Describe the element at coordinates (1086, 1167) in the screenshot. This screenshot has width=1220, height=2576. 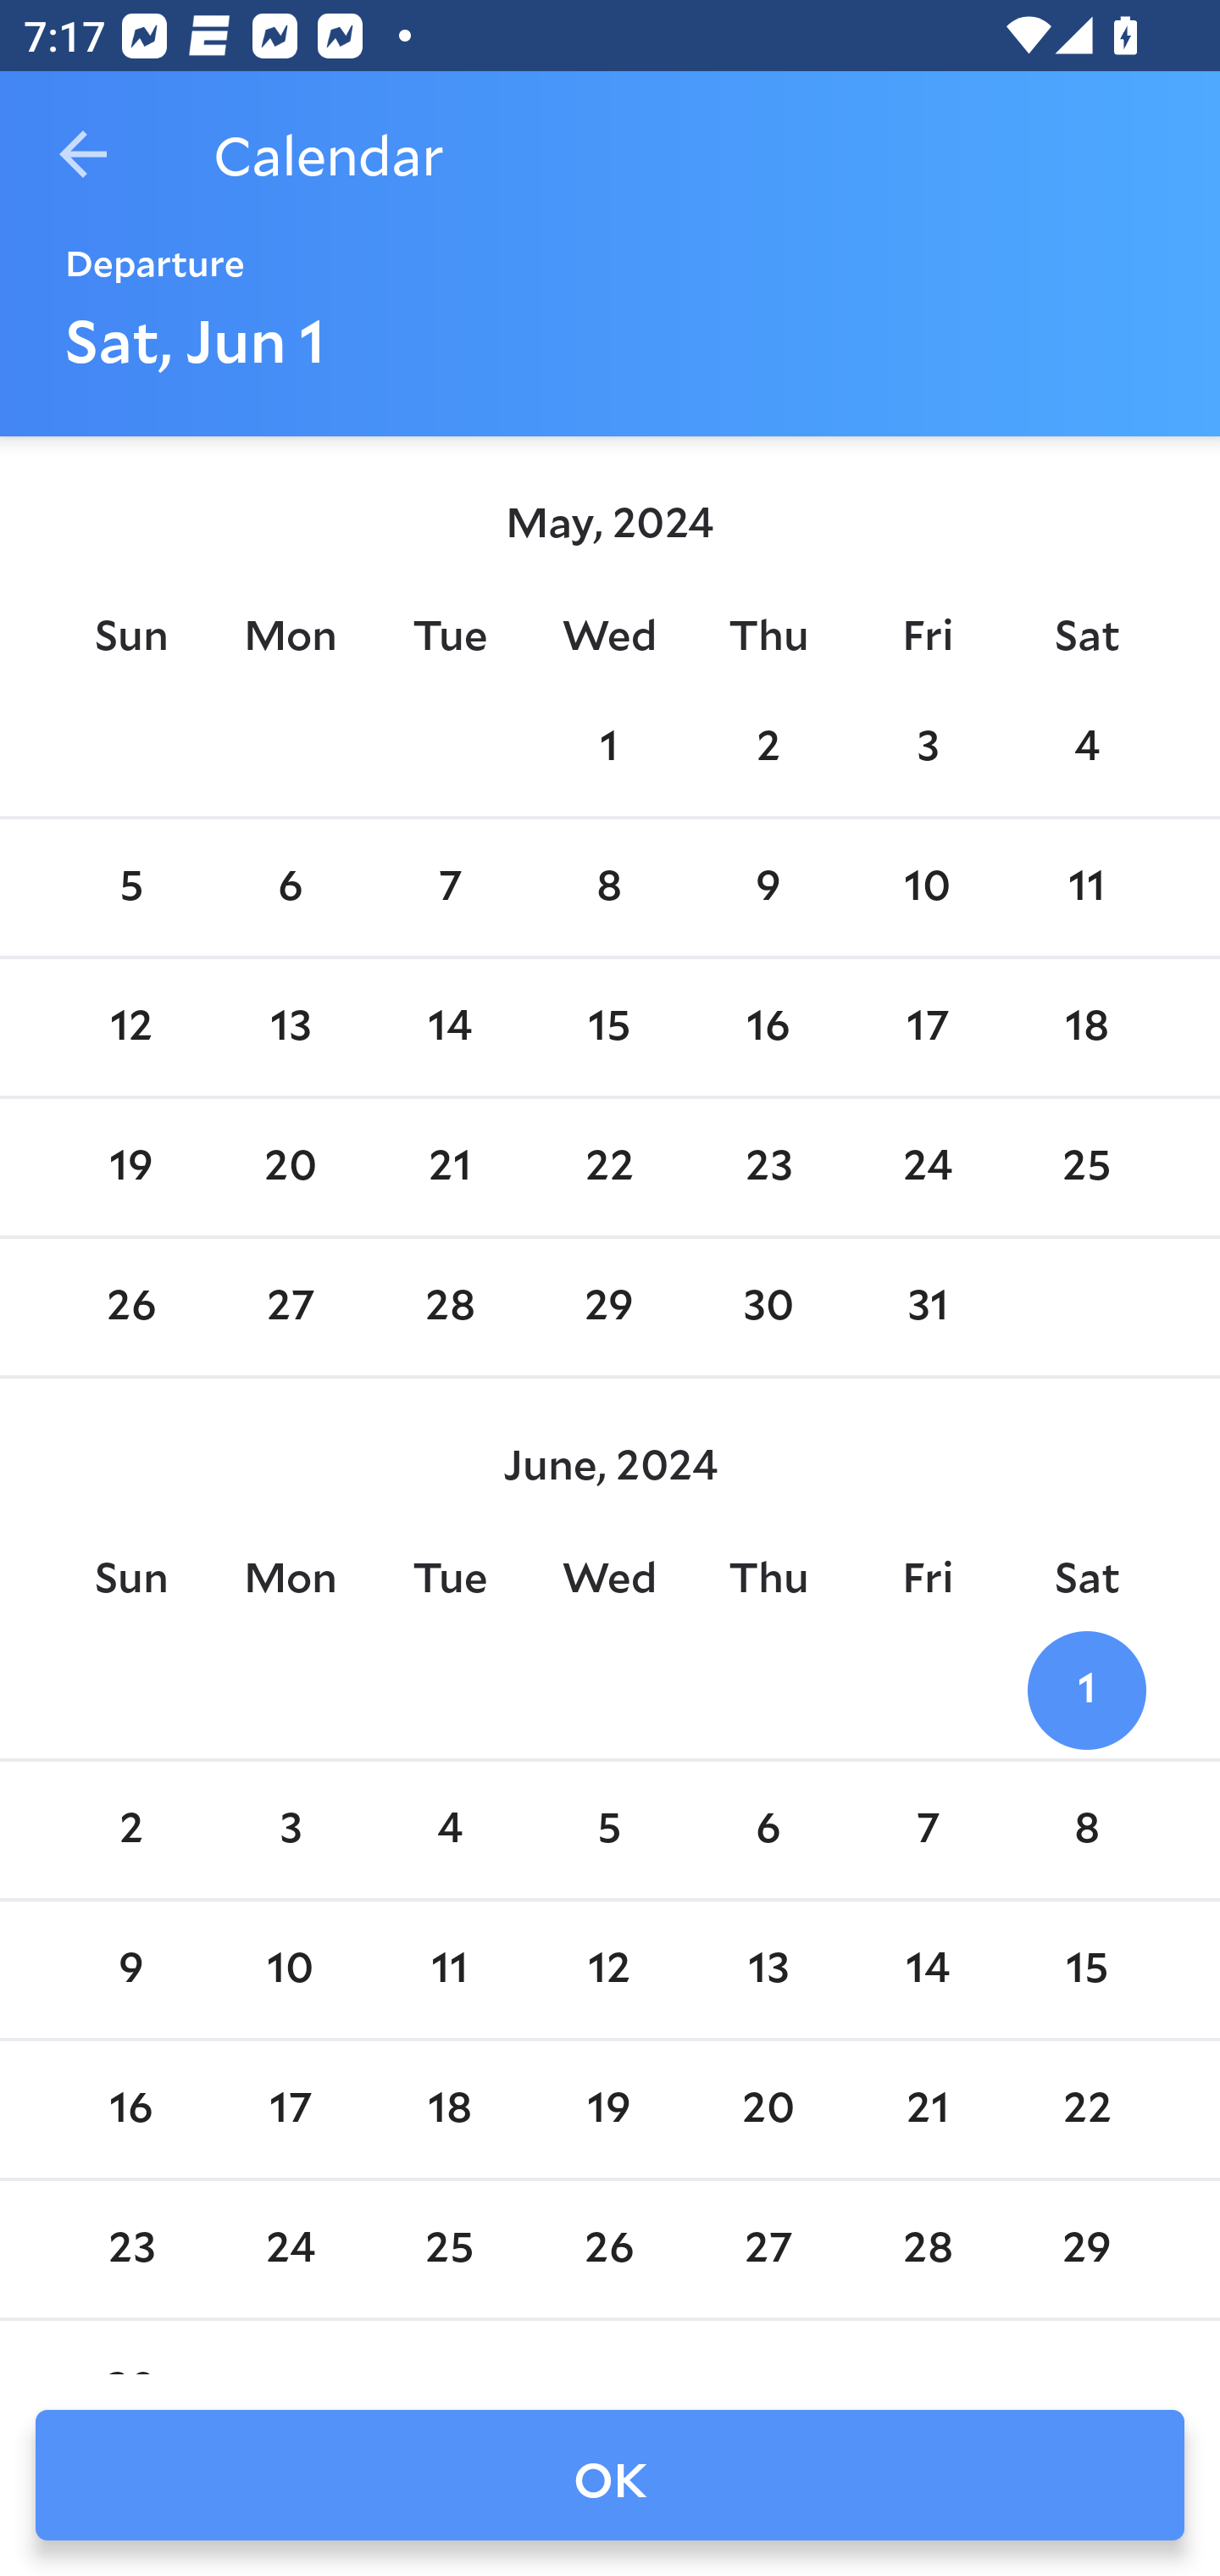
I see `25` at that location.